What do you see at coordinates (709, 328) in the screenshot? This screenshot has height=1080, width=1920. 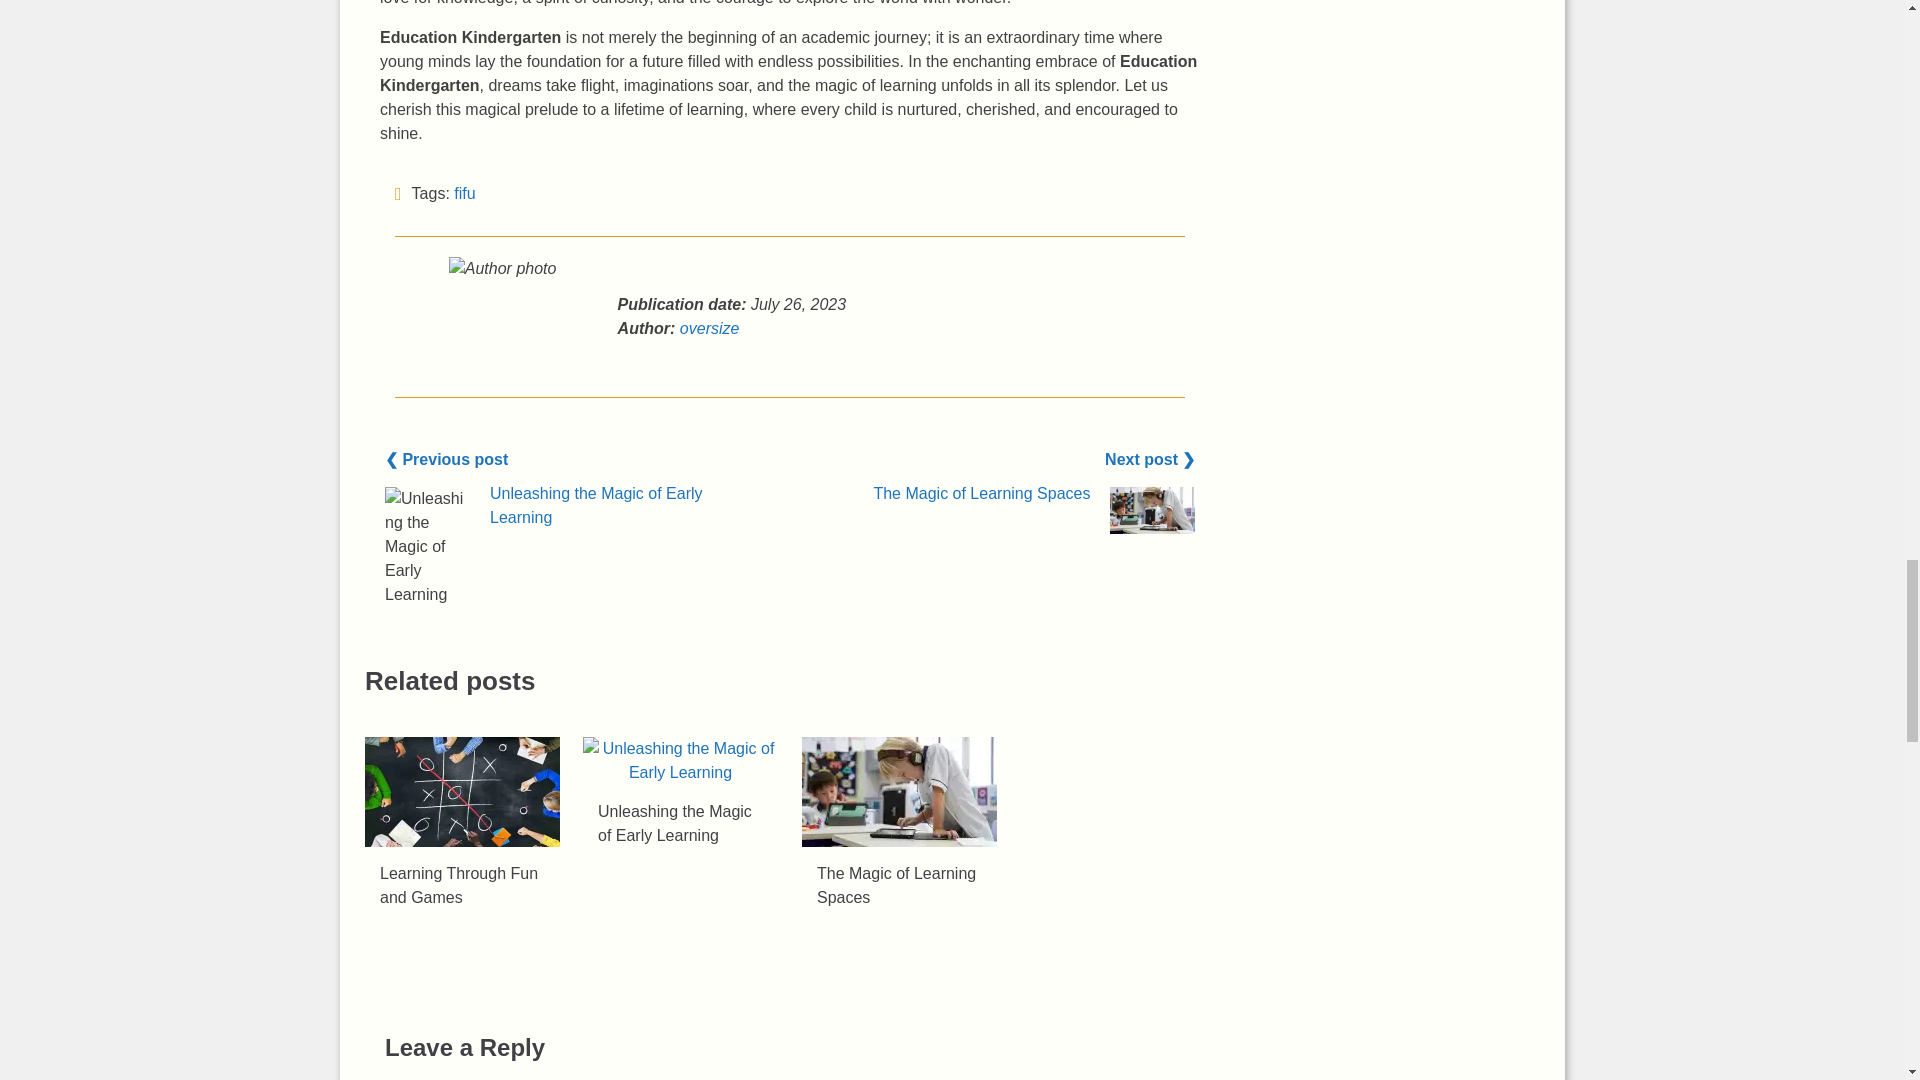 I see `oversize` at bounding box center [709, 328].